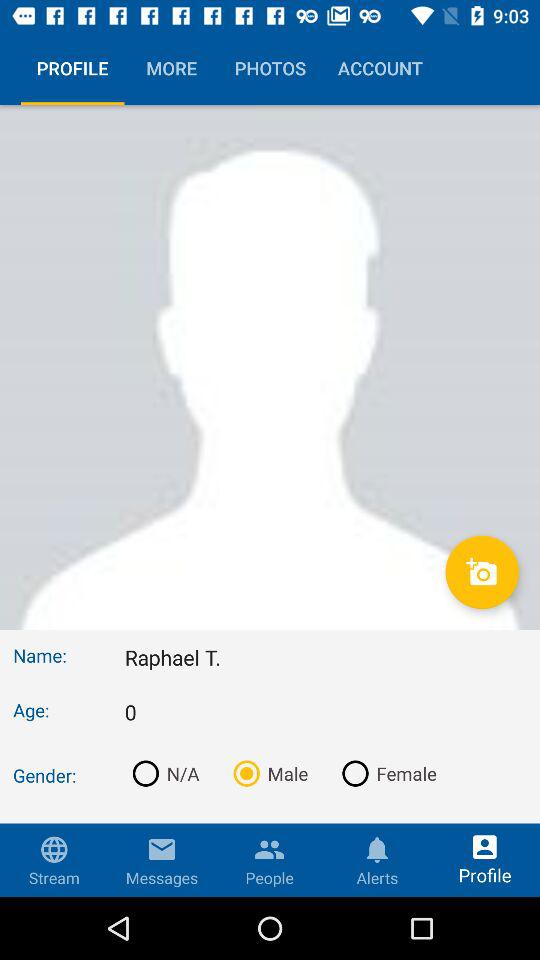 The width and height of the screenshot is (540, 960). What do you see at coordinates (326, 879) in the screenshot?
I see `choose item to the right of more: item` at bounding box center [326, 879].